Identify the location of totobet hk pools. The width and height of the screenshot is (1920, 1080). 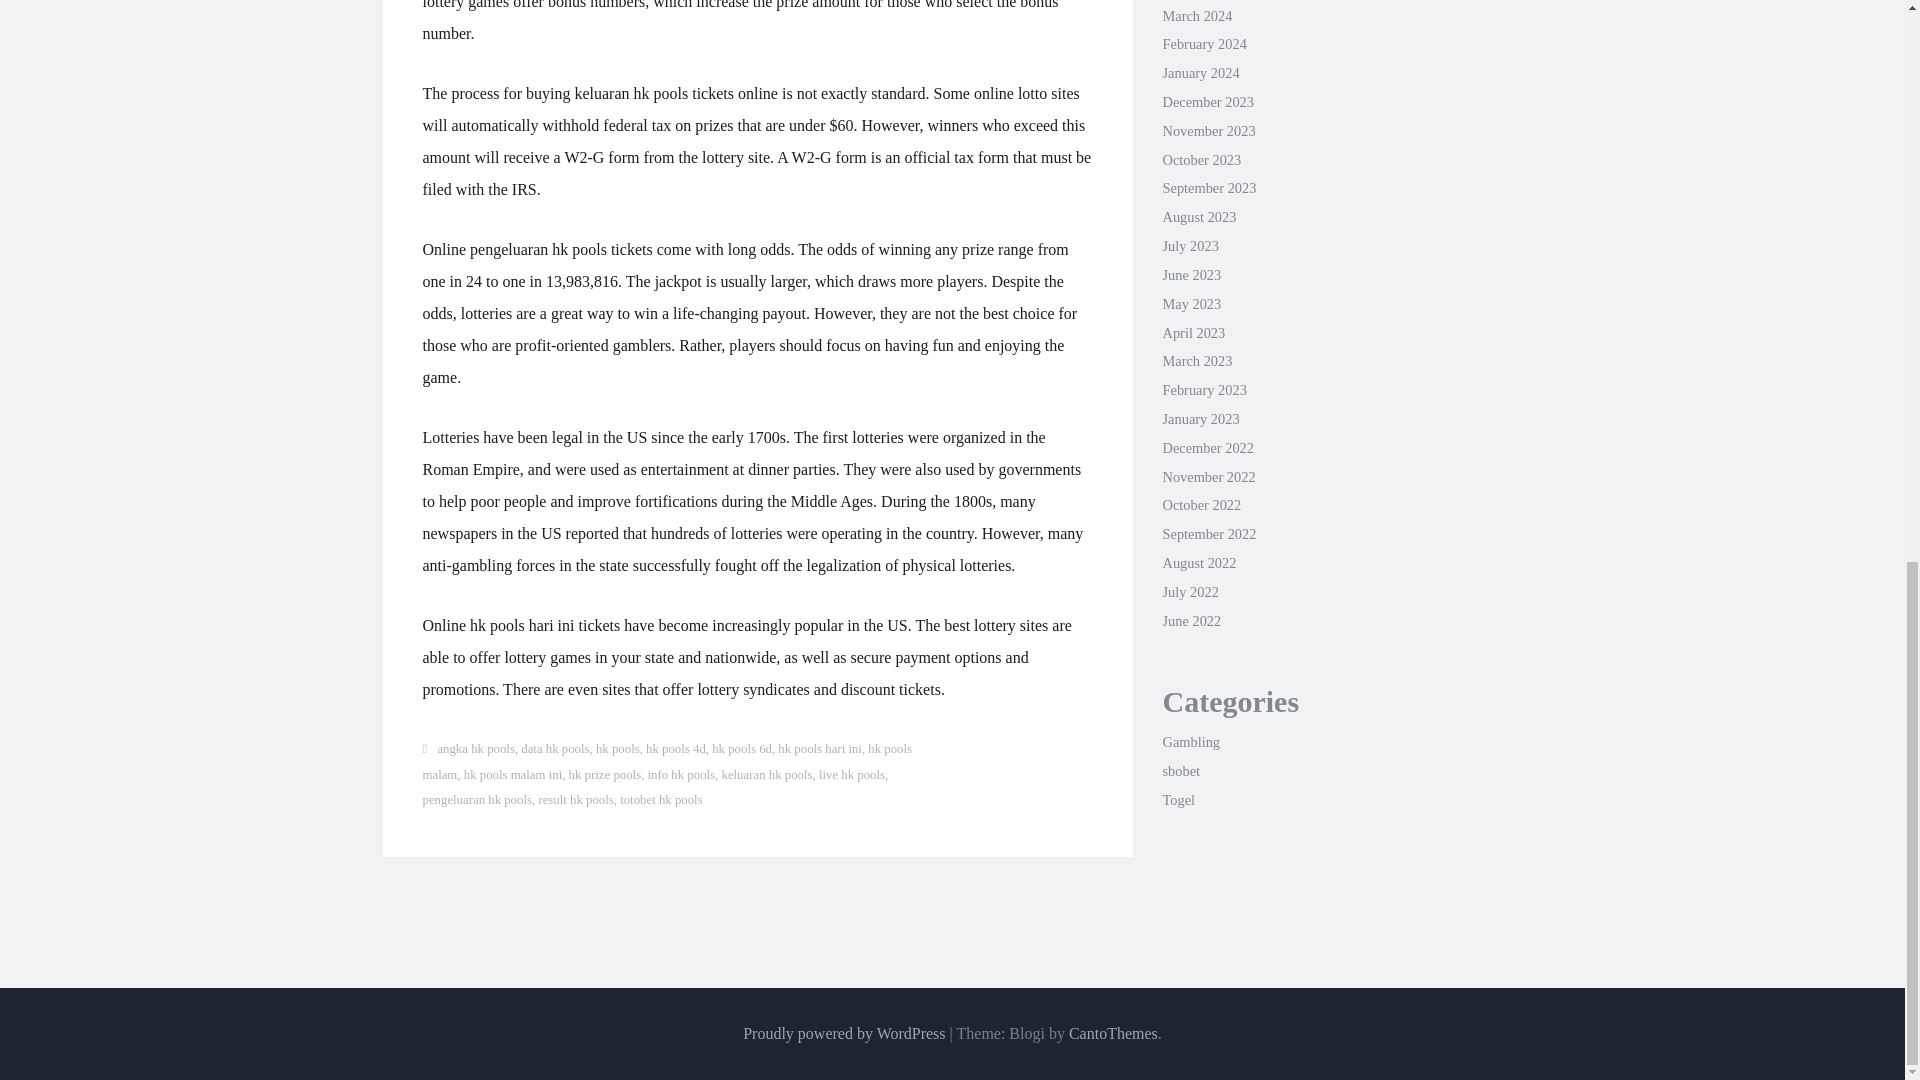
(661, 799).